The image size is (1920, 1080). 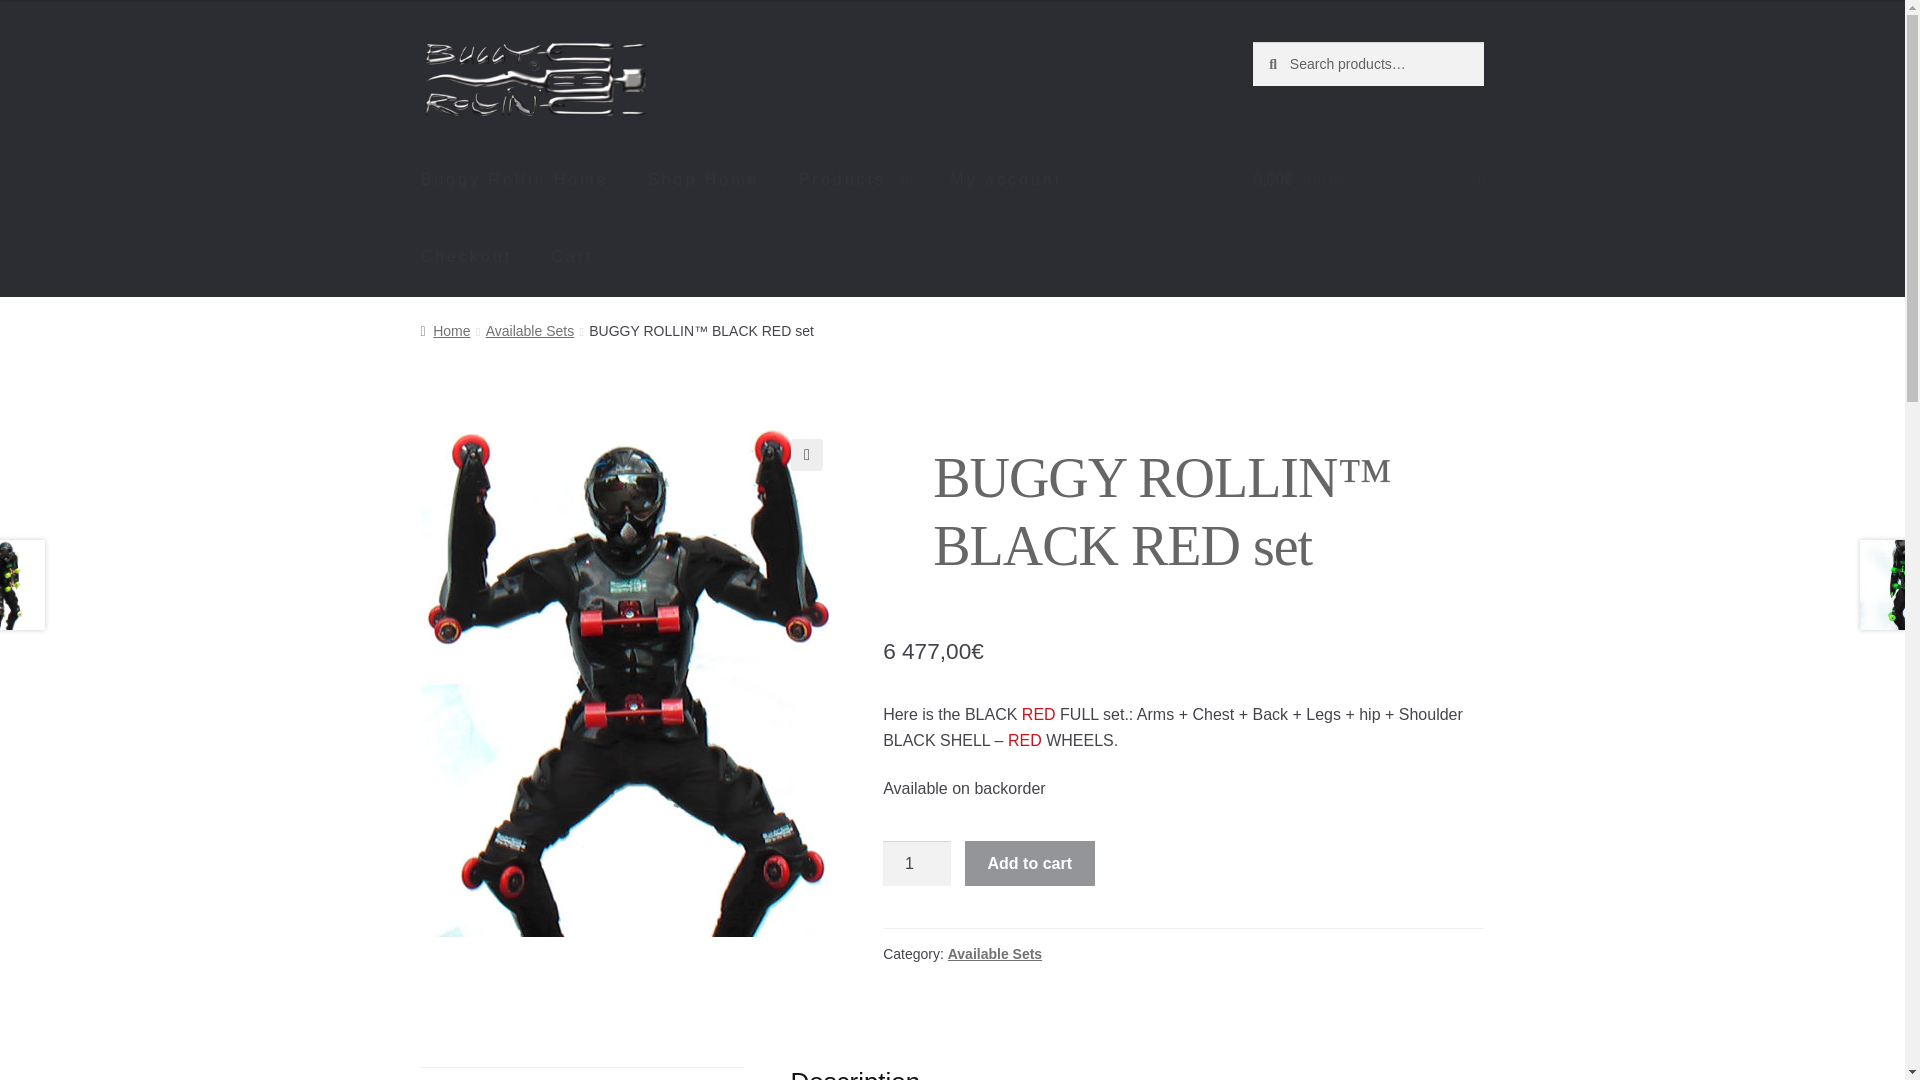 What do you see at coordinates (916, 864) in the screenshot?
I see `1` at bounding box center [916, 864].